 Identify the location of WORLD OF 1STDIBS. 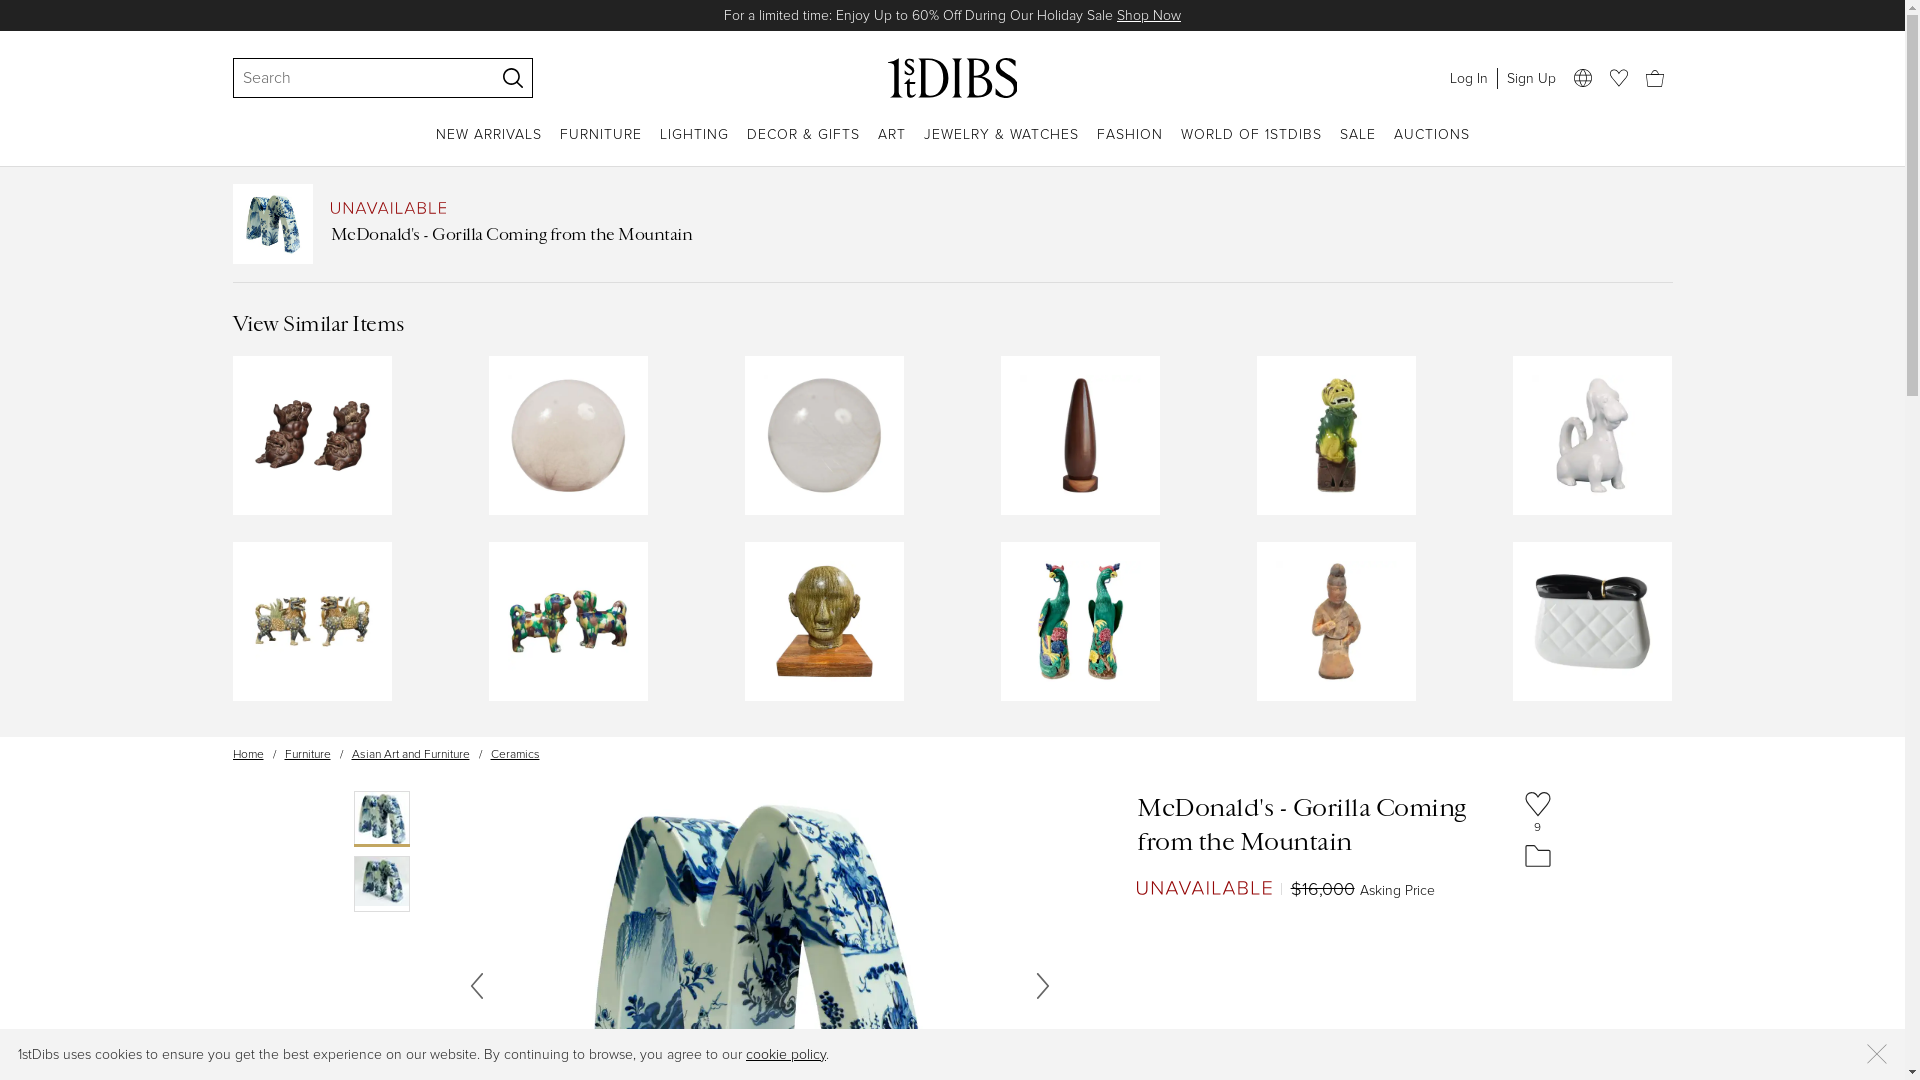
(1250, 146).